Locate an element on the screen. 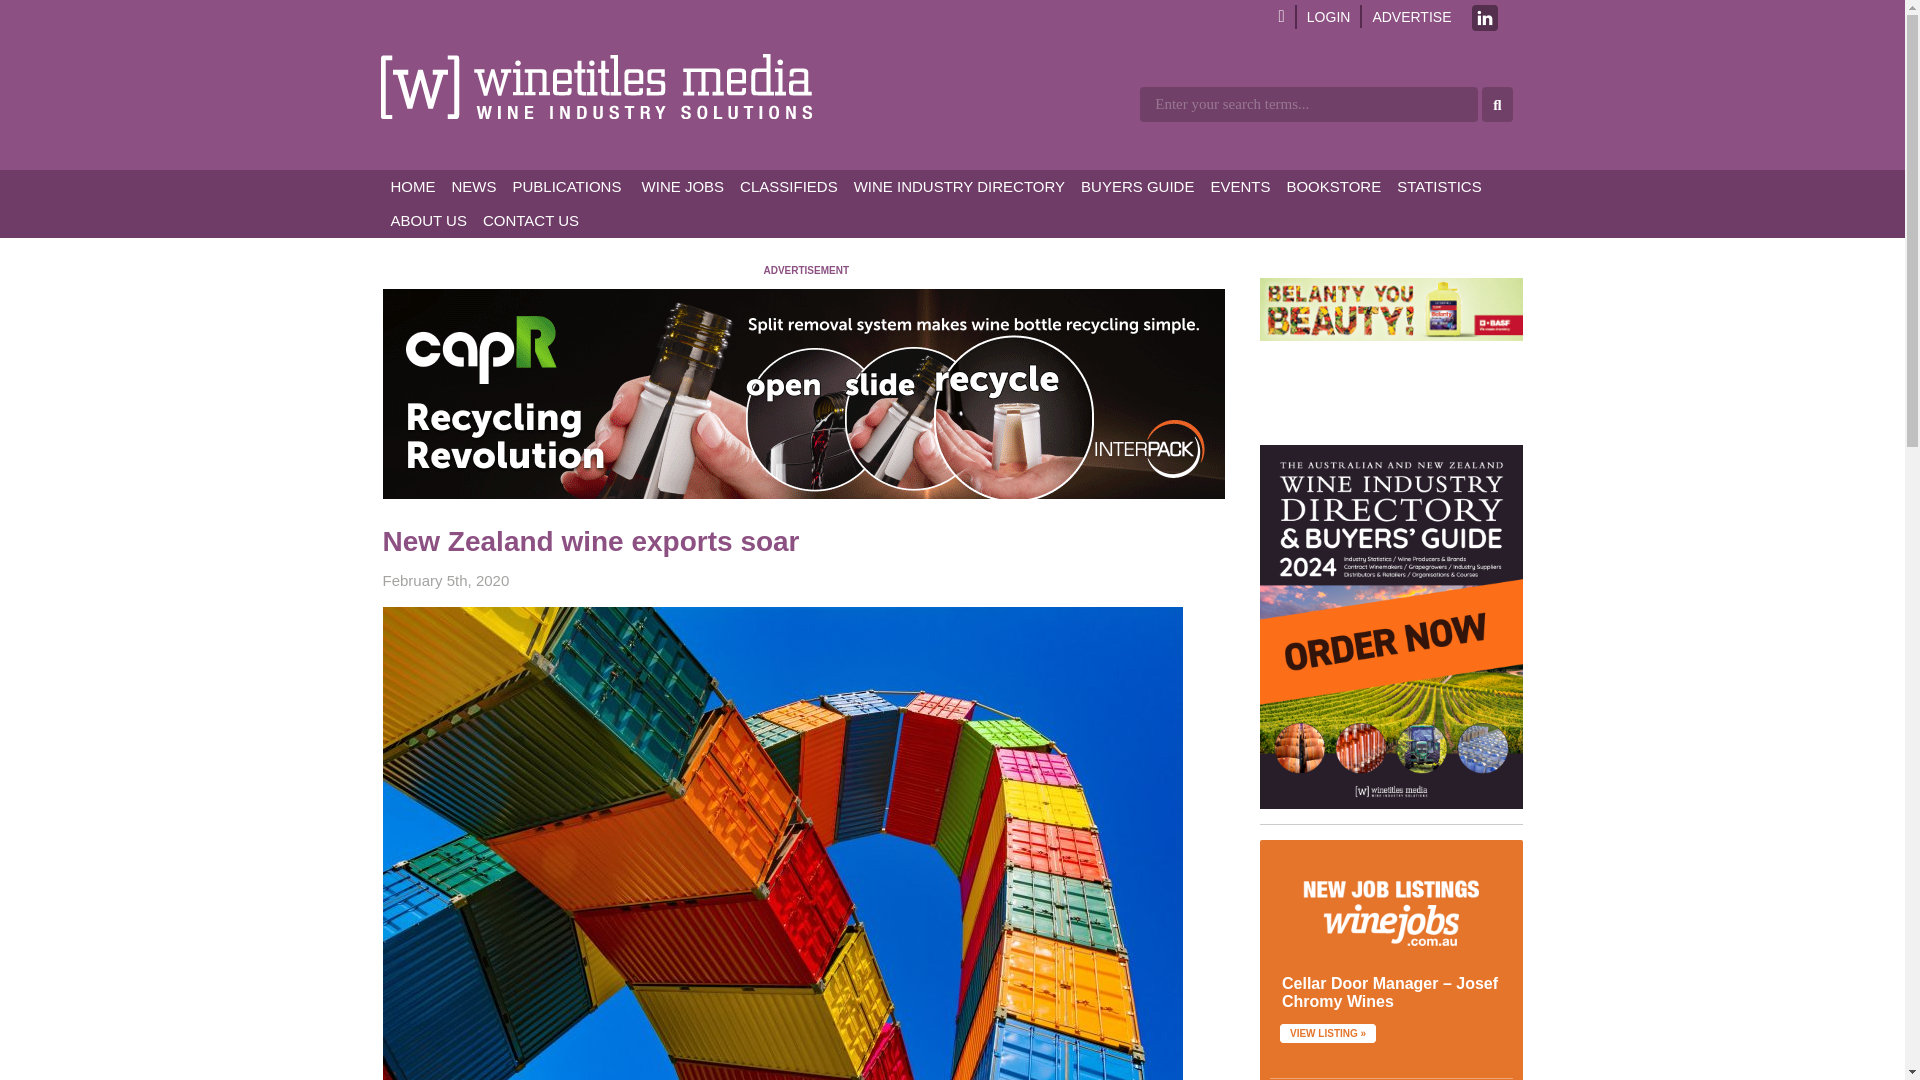 The width and height of the screenshot is (1920, 1080). HOME is located at coordinates (412, 186).